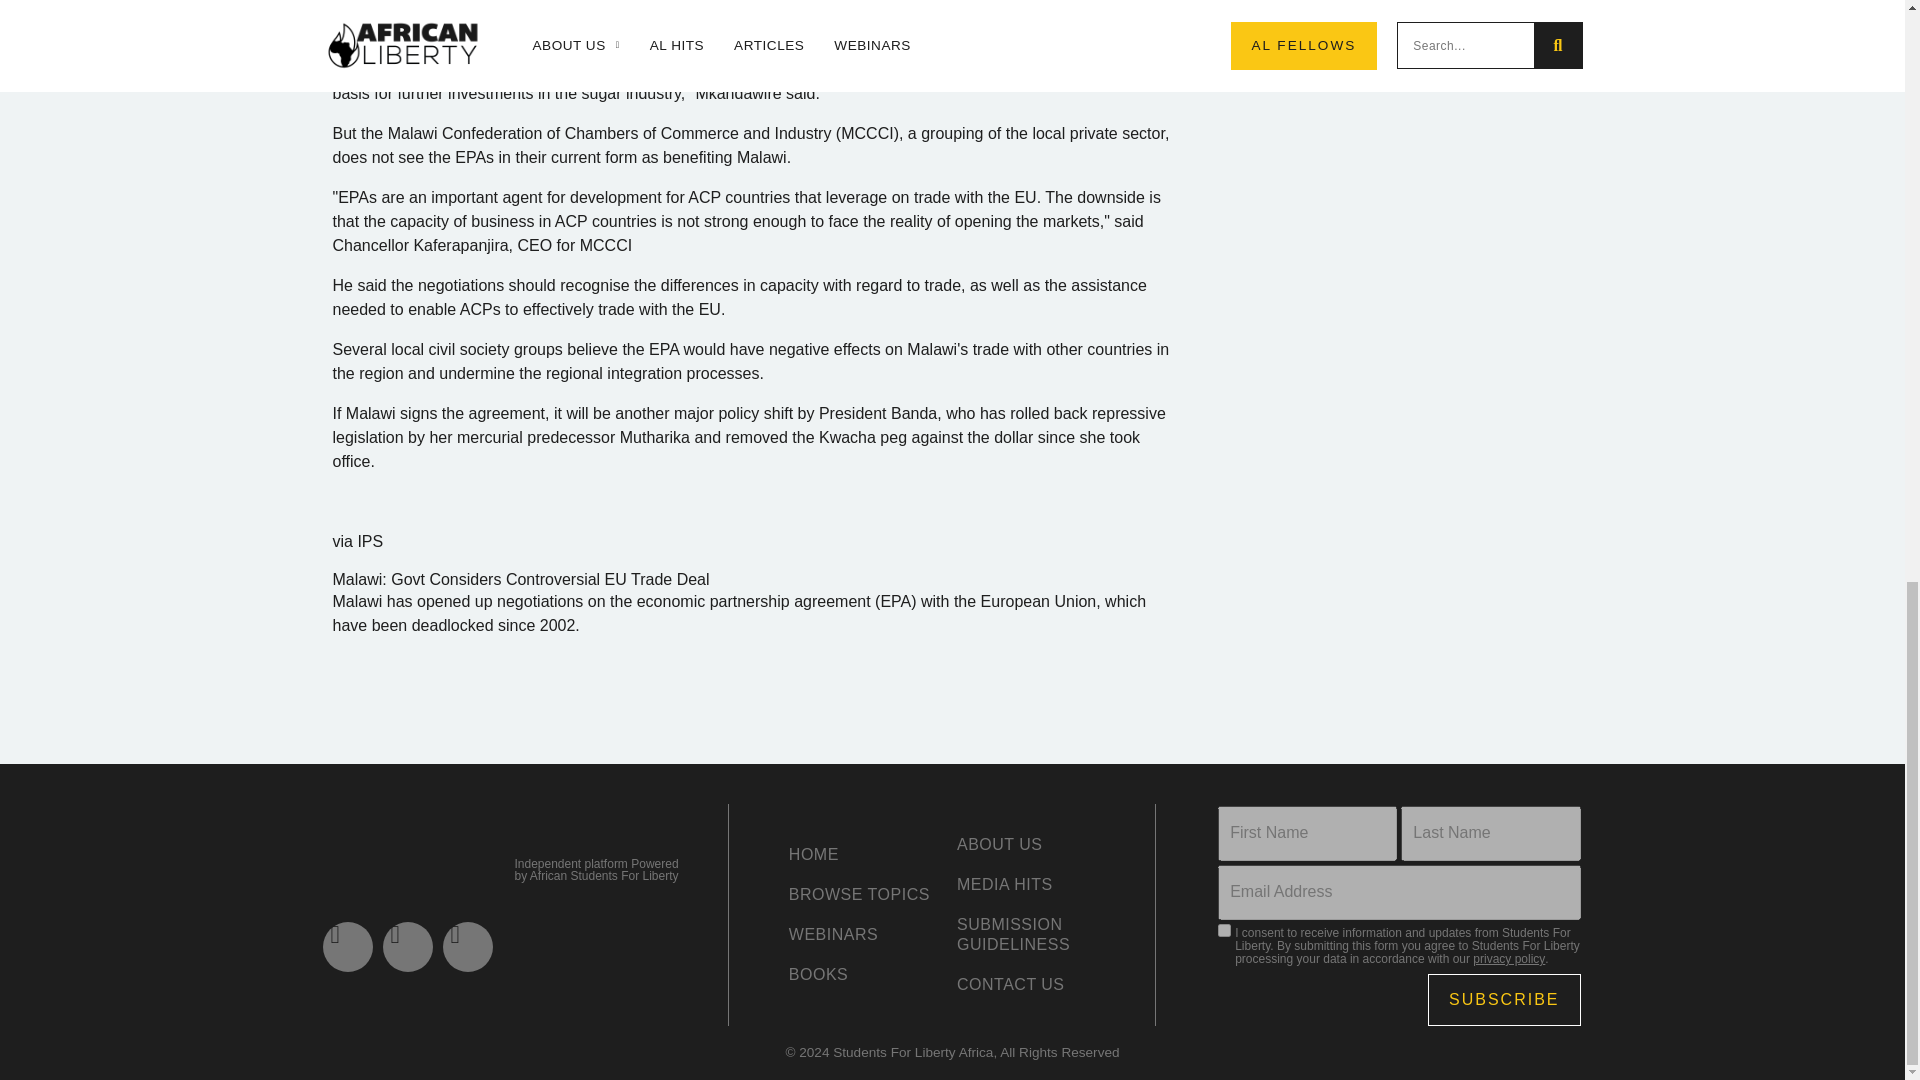  Describe the element at coordinates (1490, 832) in the screenshot. I see `Last Name` at that location.